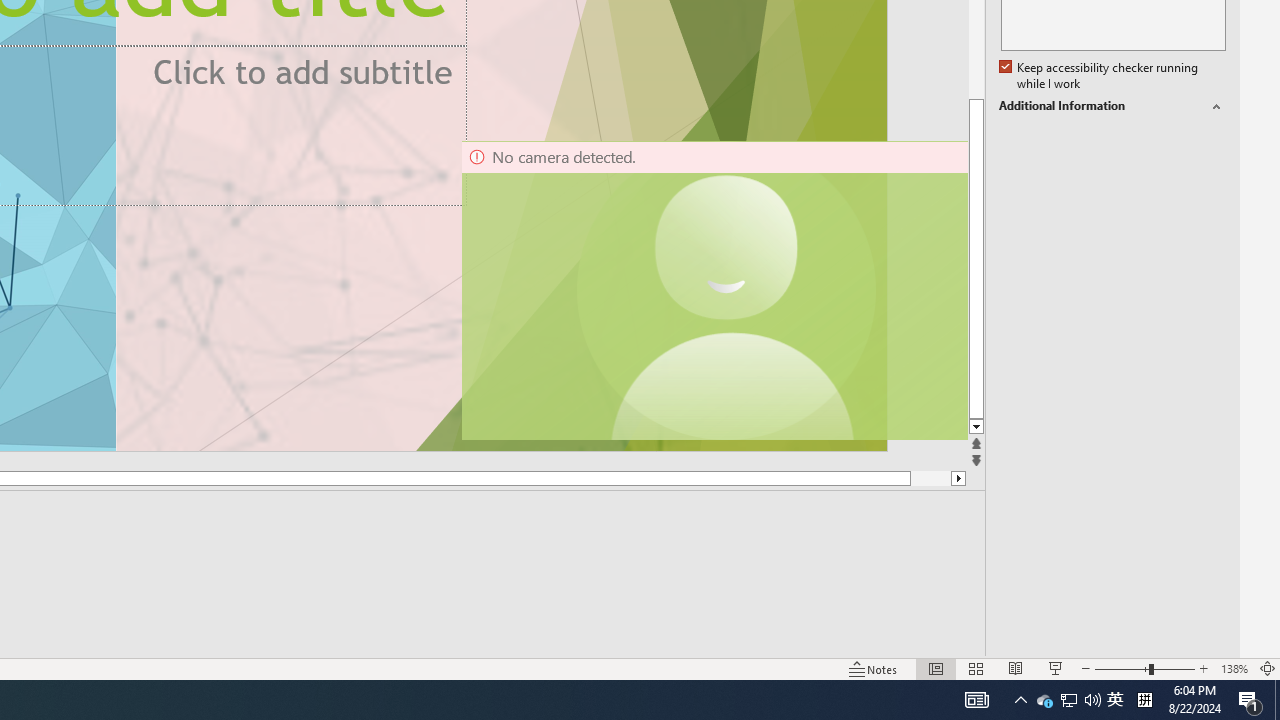 This screenshot has height=720, width=1280. What do you see at coordinates (1112, 106) in the screenshot?
I see `Additional Information` at bounding box center [1112, 106].